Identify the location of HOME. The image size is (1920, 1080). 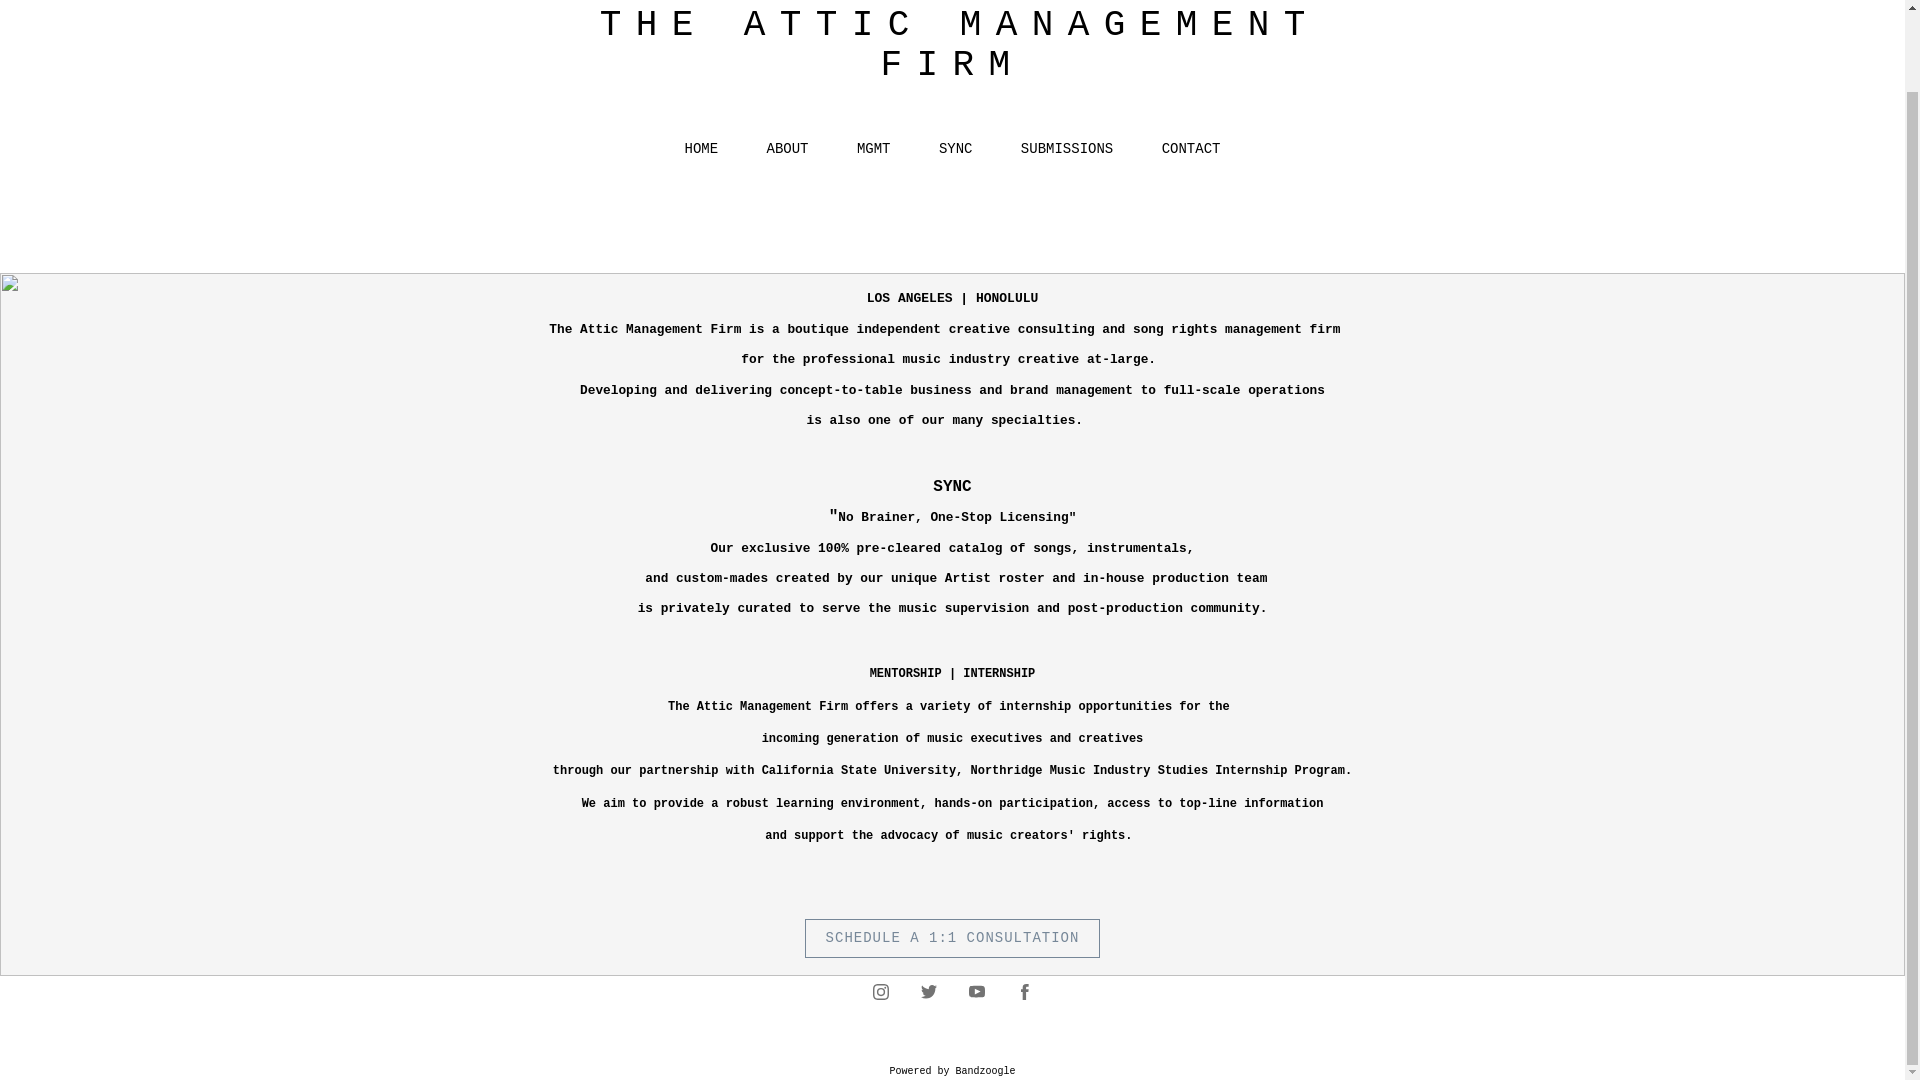
(702, 148).